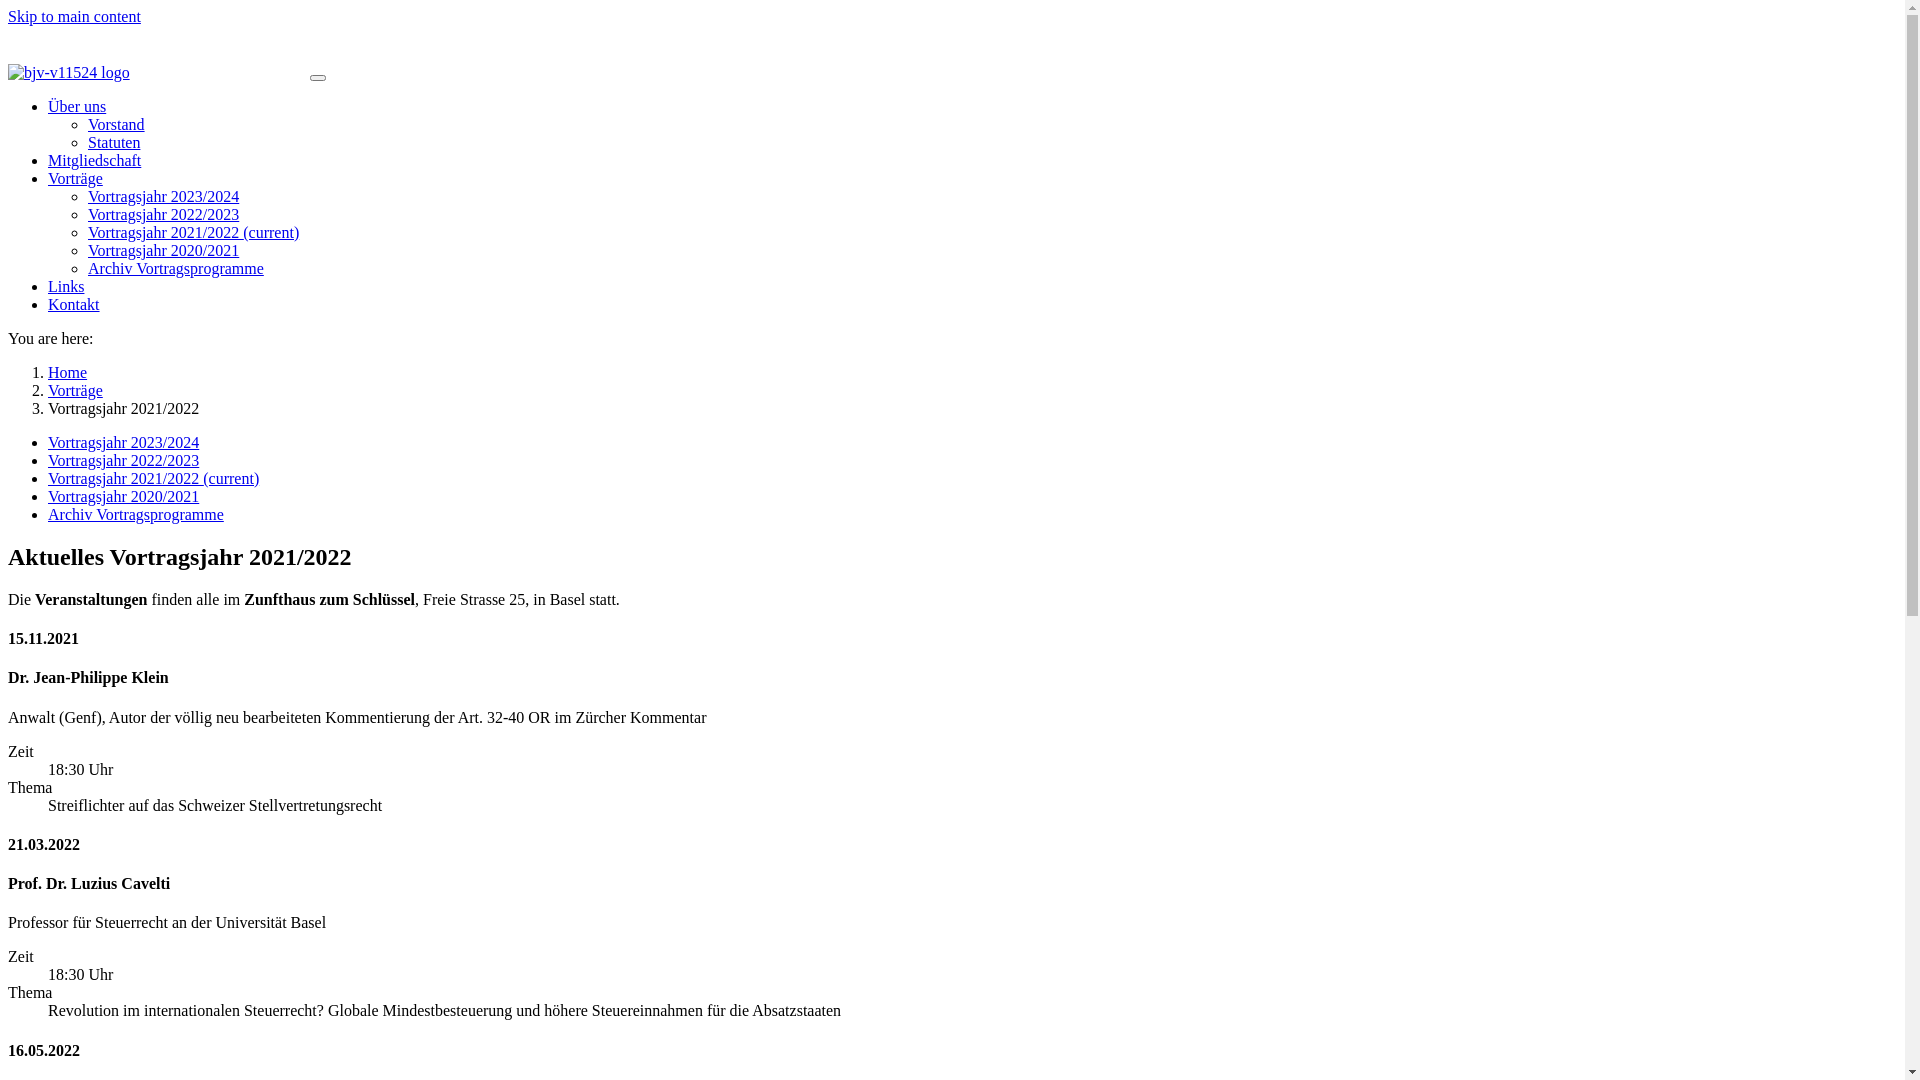 The width and height of the screenshot is (1920, 1080). Describe the element at coordinates (124, 442) in the screenshot. I see `Vortragsjahr 2023/2024` at that location.